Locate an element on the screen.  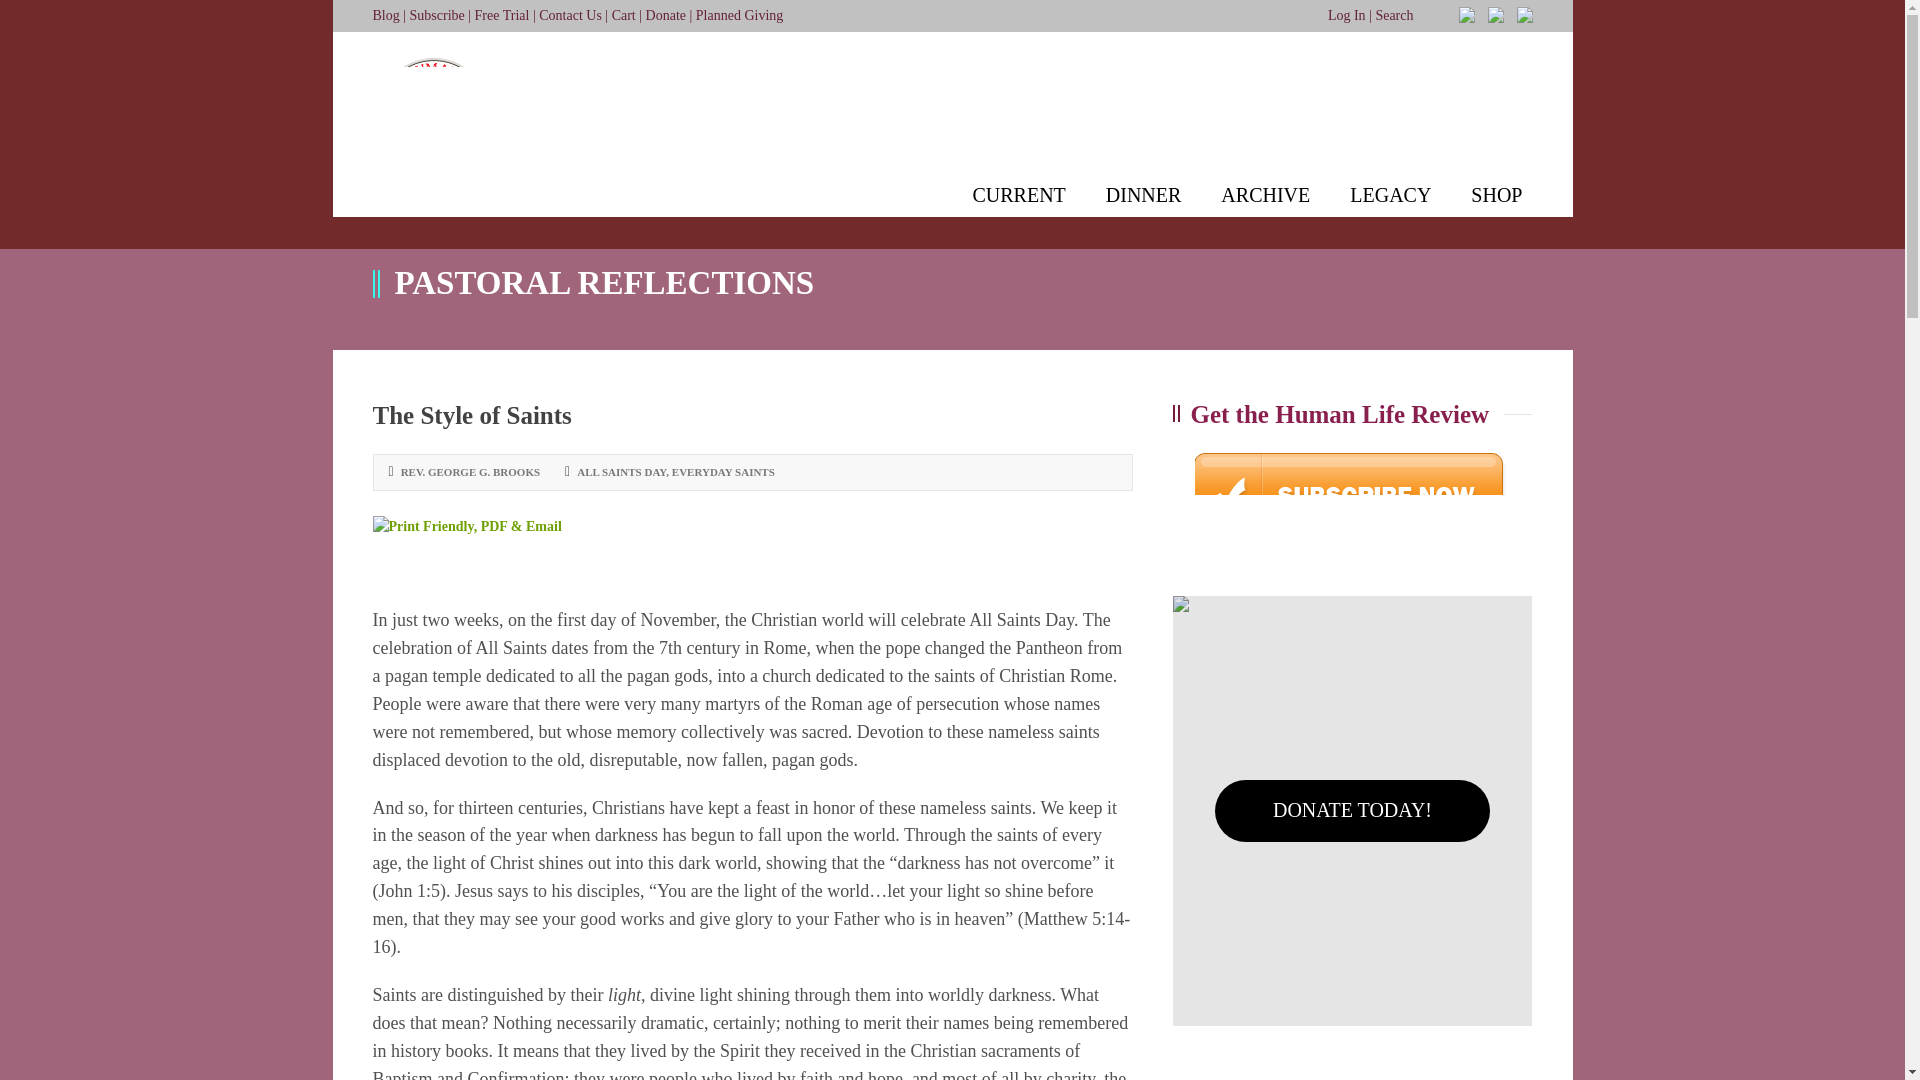
Log In is located at coordinates (1346, 14).